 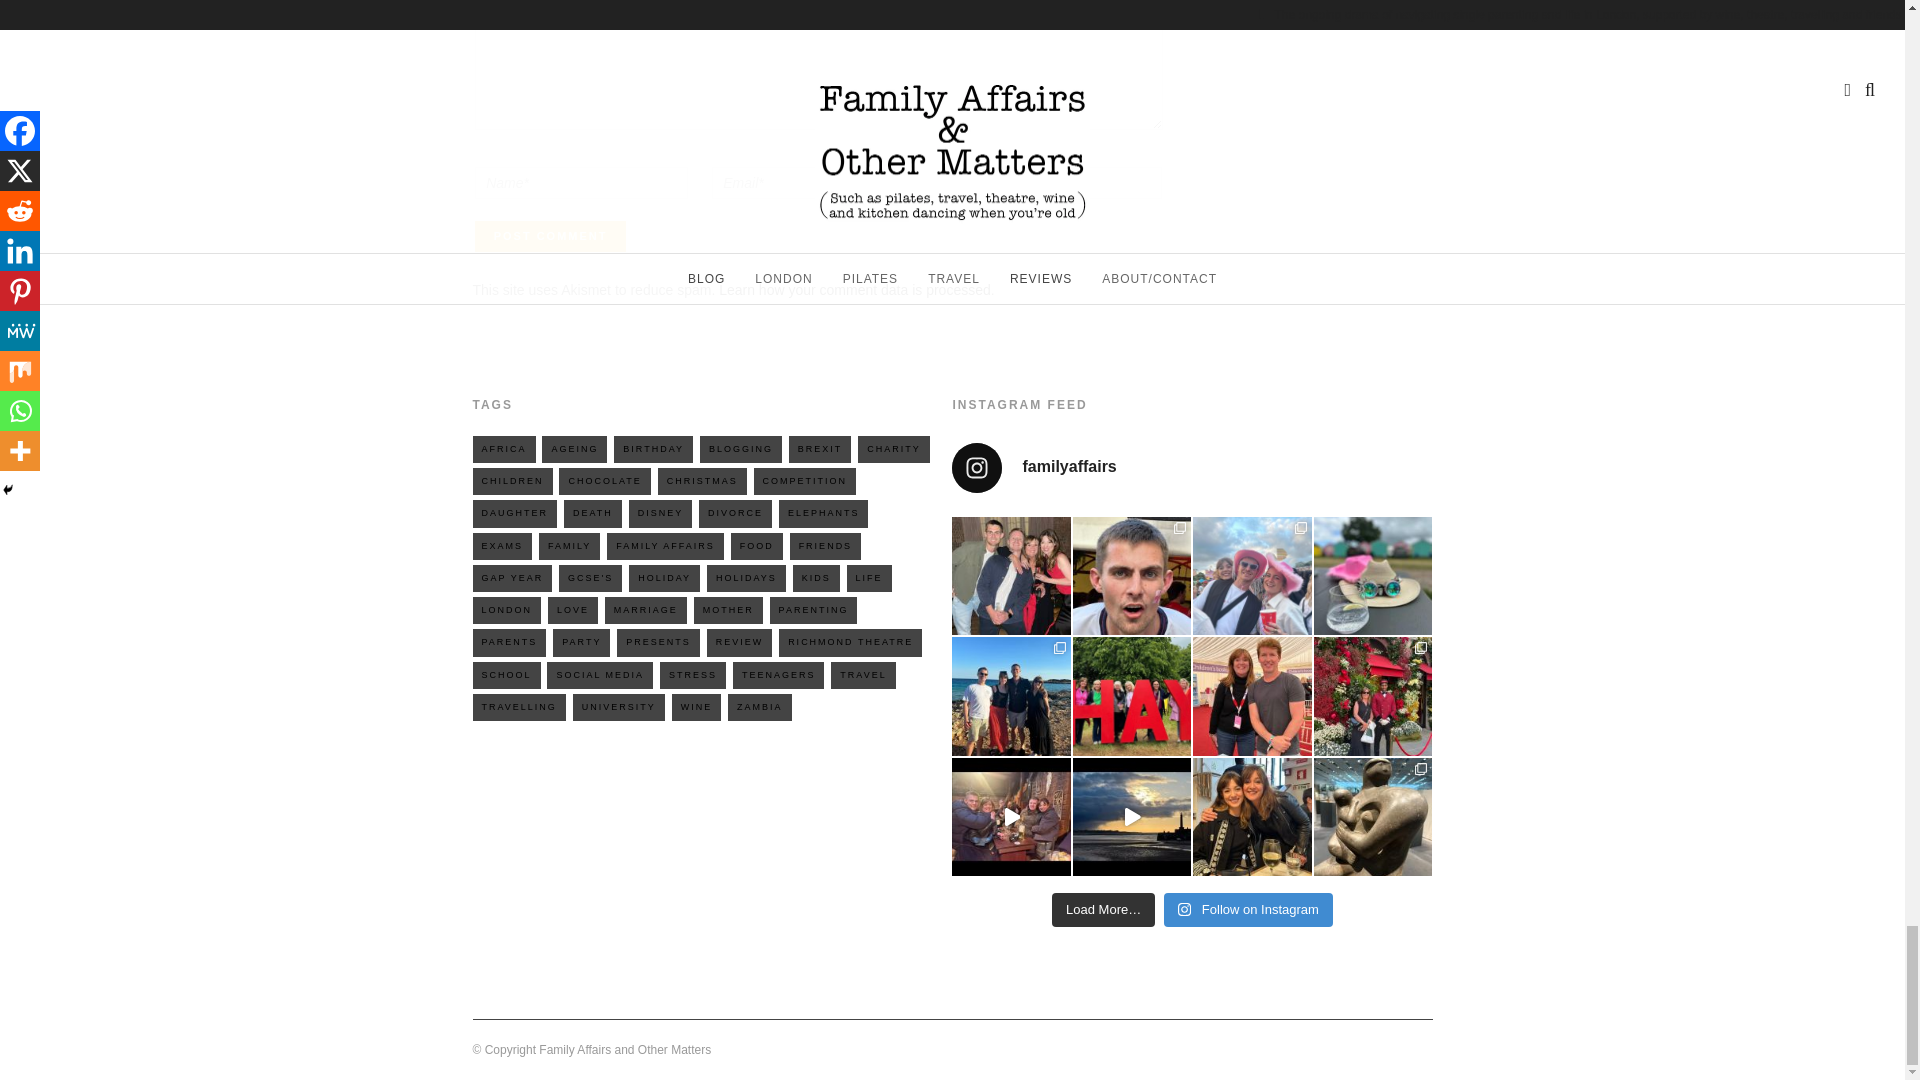 What do you see at coordinates (550, 236) in the screenshot?
I see `Post Comment` at bounding box center [550, 236].